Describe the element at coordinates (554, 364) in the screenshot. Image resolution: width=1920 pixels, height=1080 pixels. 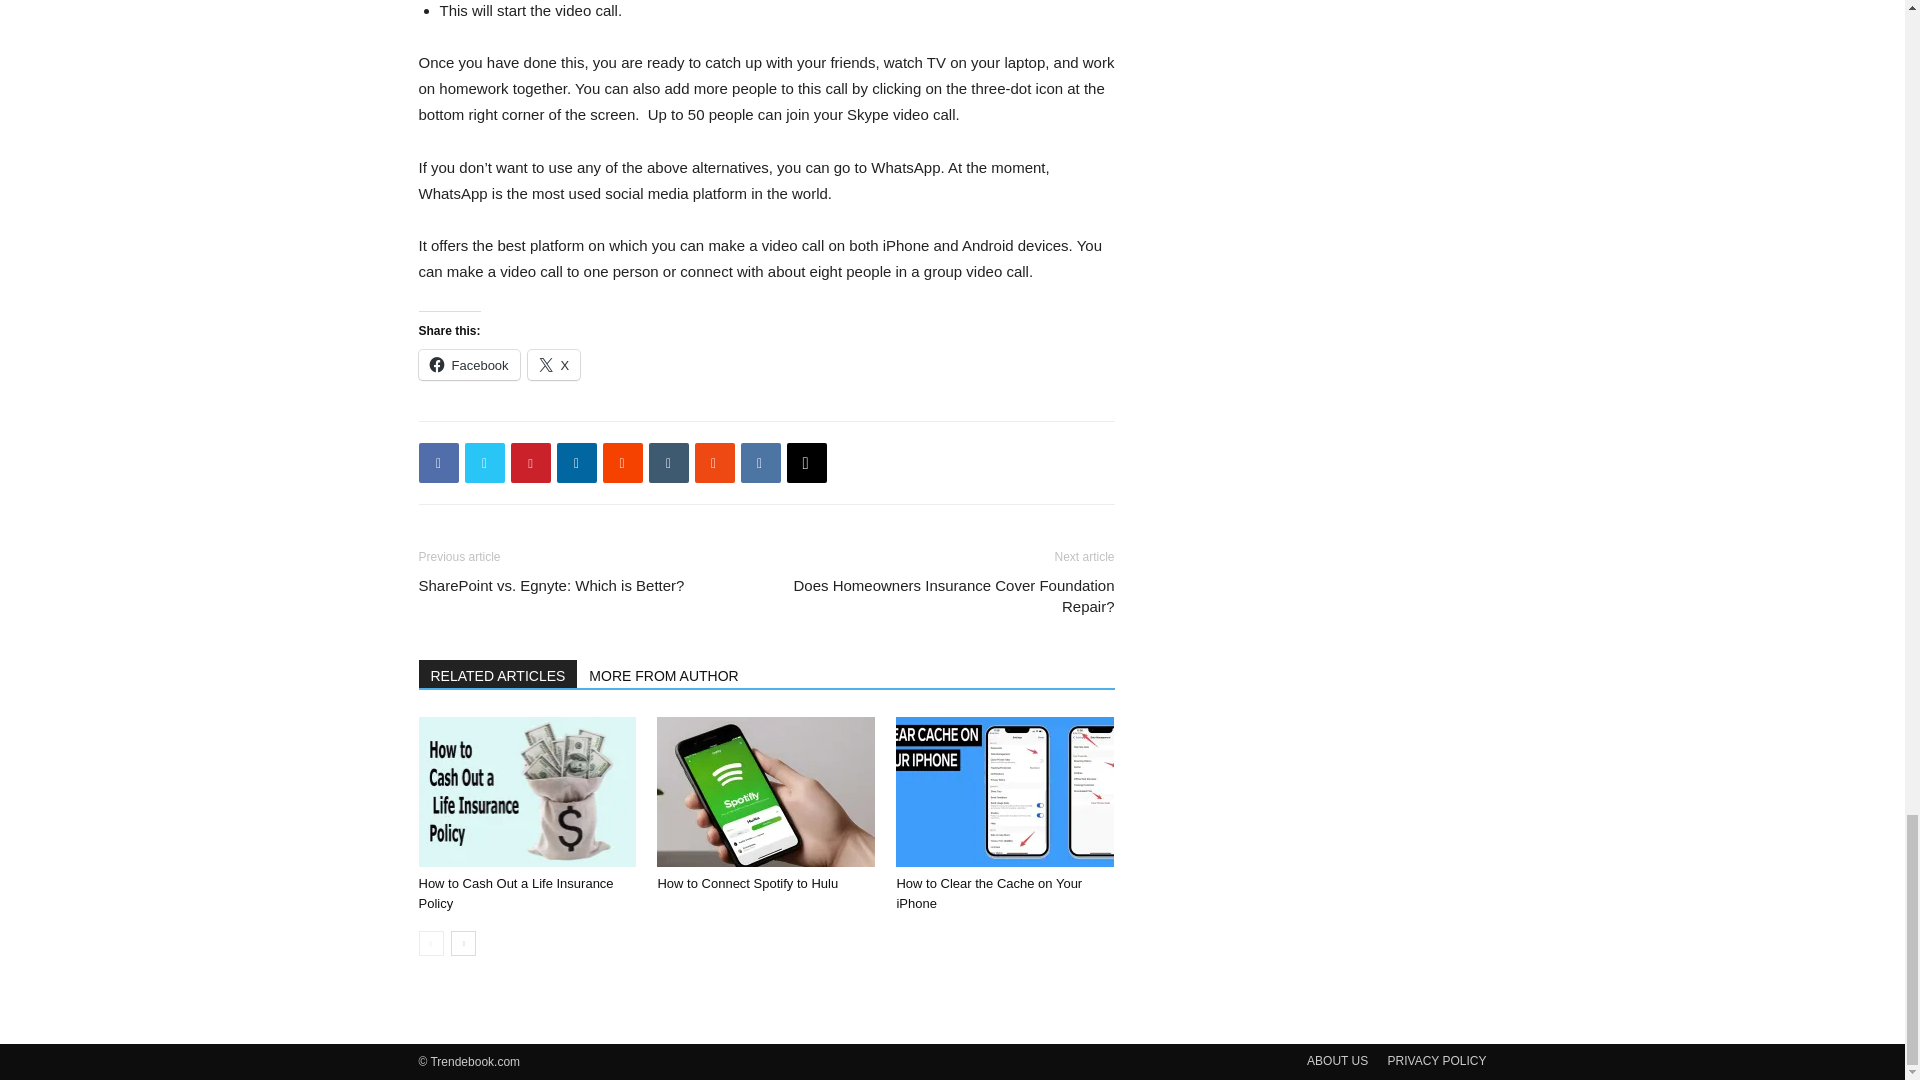
I see `Click to share on X` at that location.